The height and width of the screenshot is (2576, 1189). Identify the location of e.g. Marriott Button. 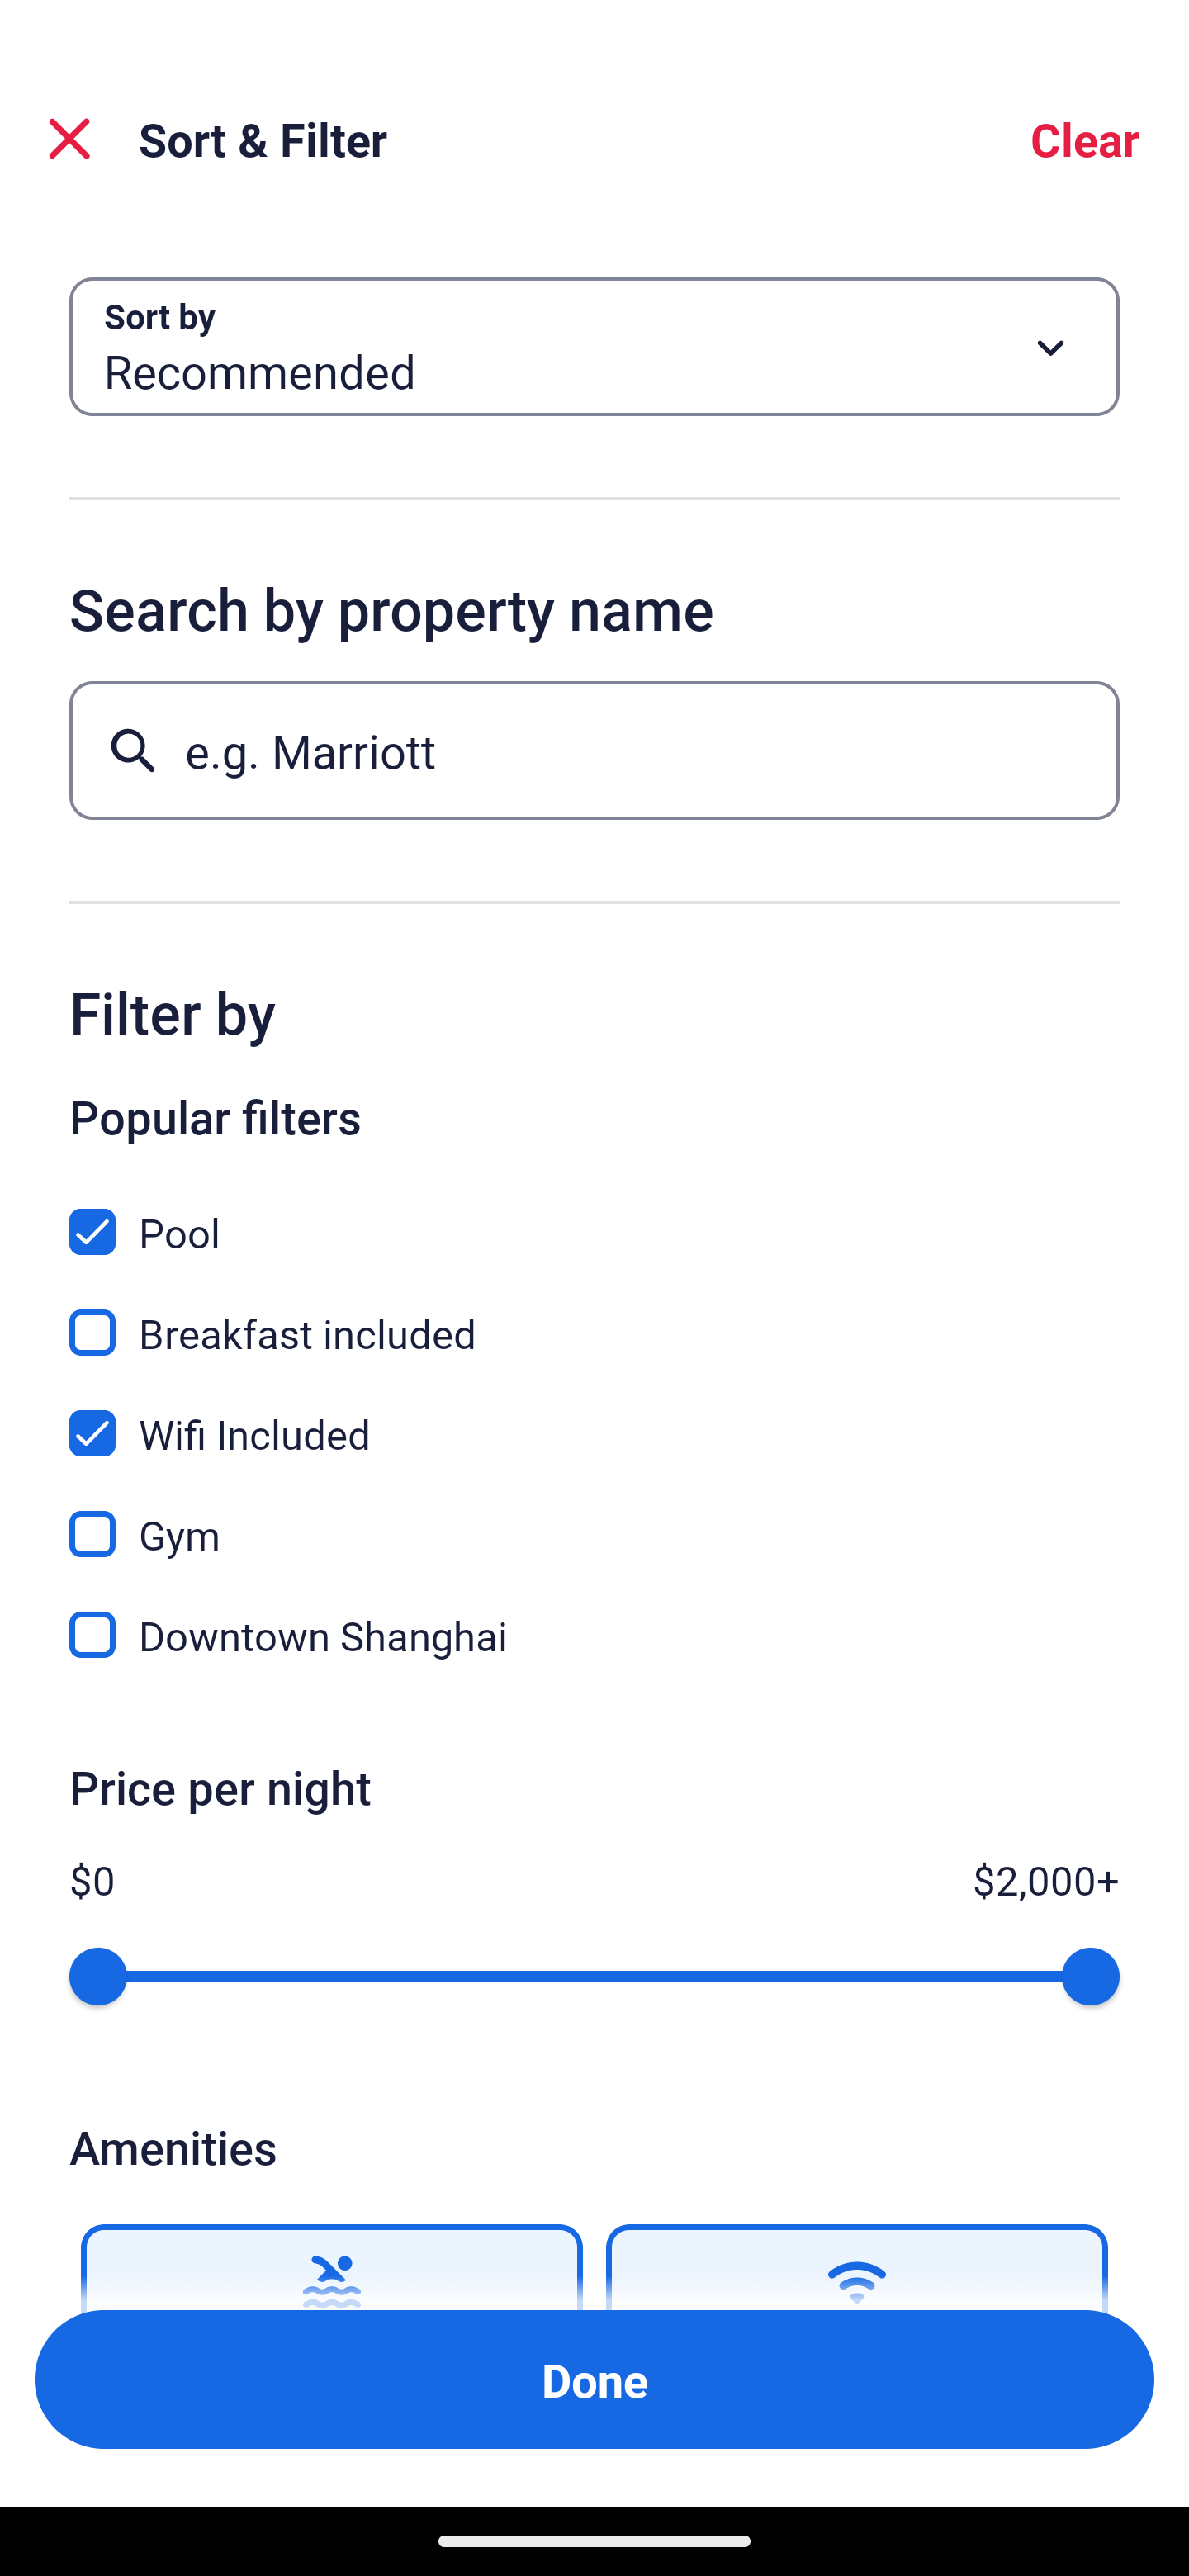
(594, 750).